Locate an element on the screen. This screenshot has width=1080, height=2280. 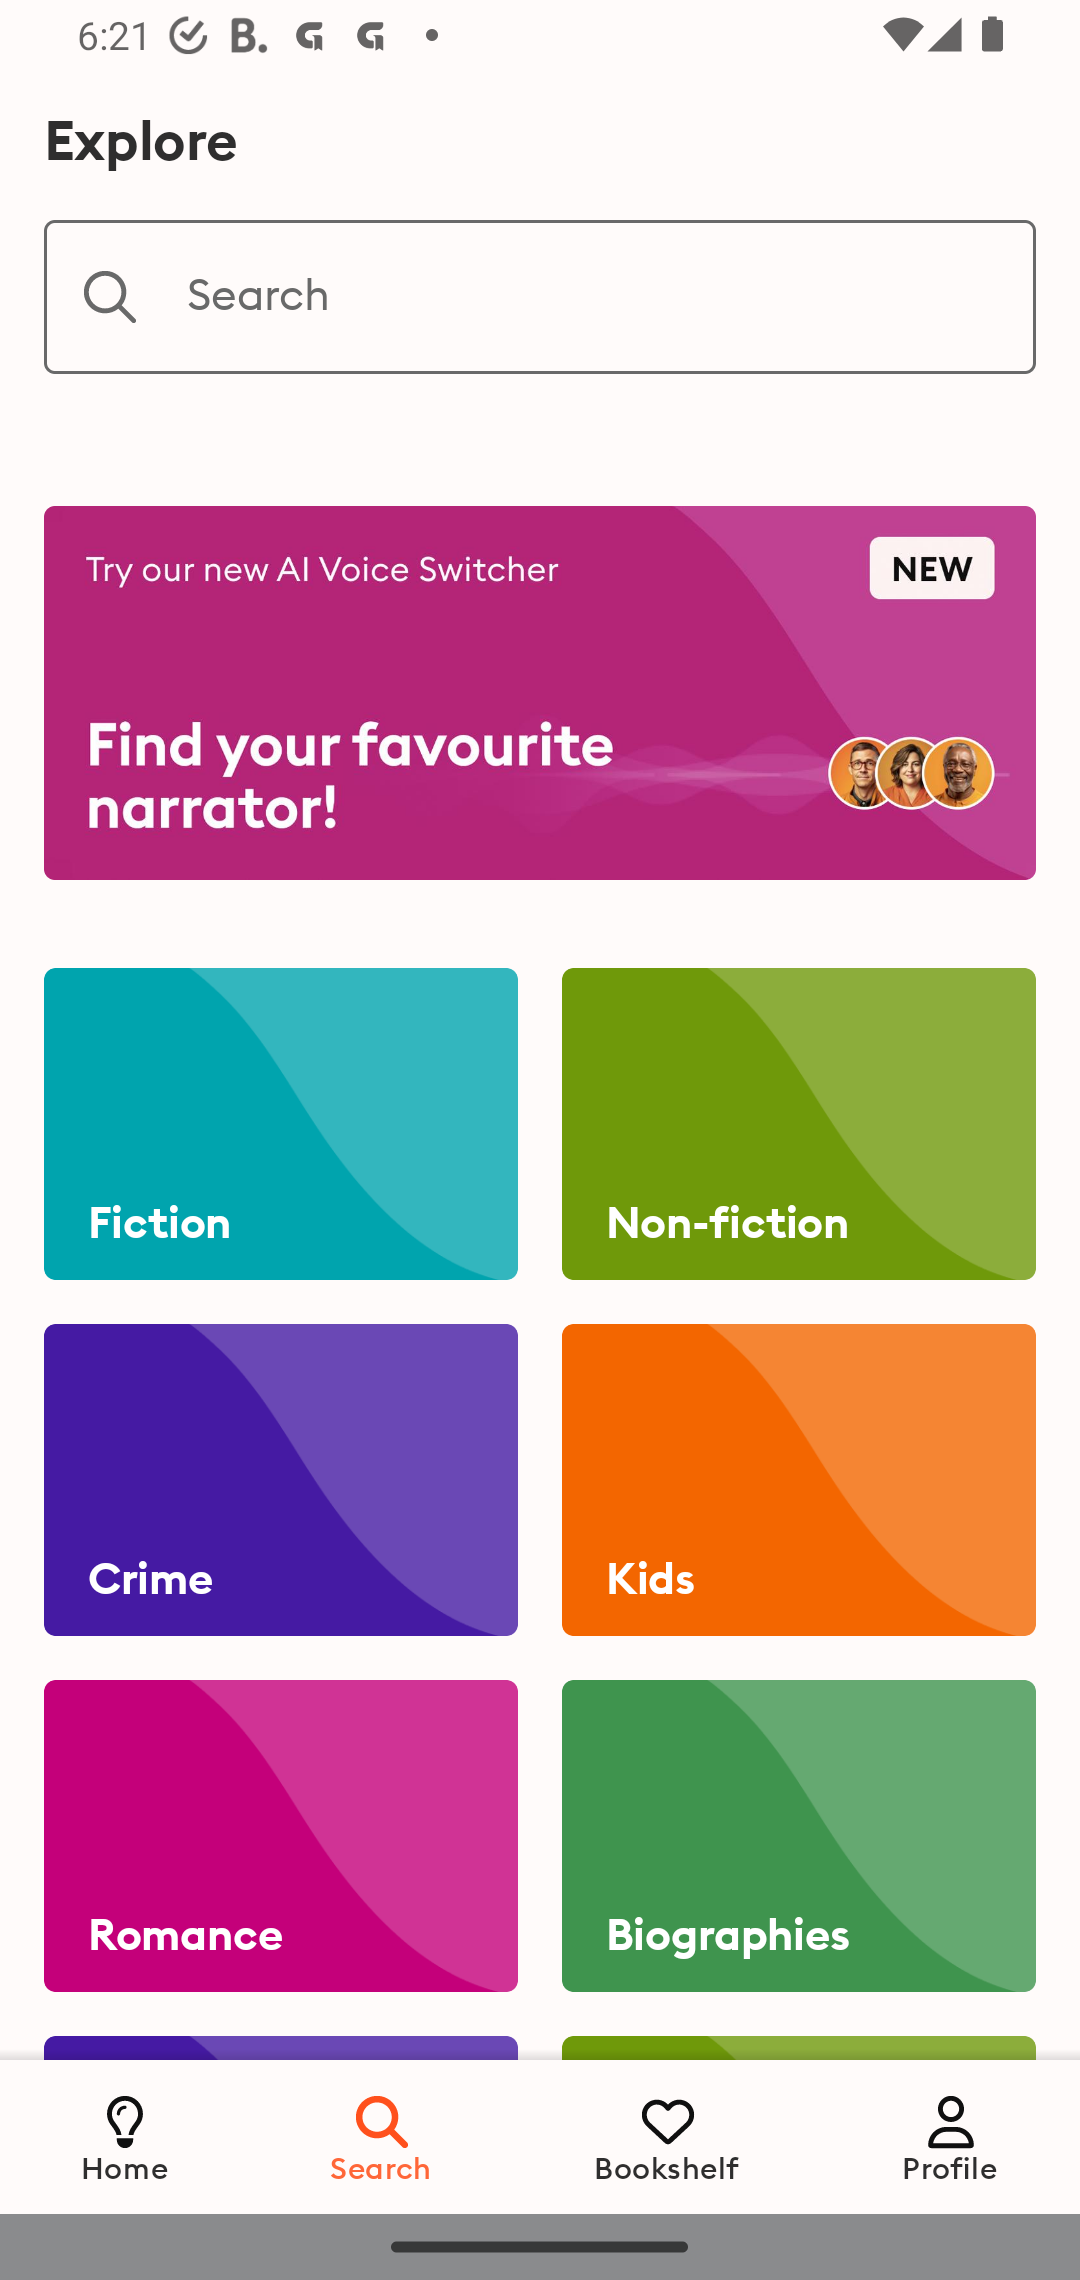
Fiction is located at coordinates (281, 1124).